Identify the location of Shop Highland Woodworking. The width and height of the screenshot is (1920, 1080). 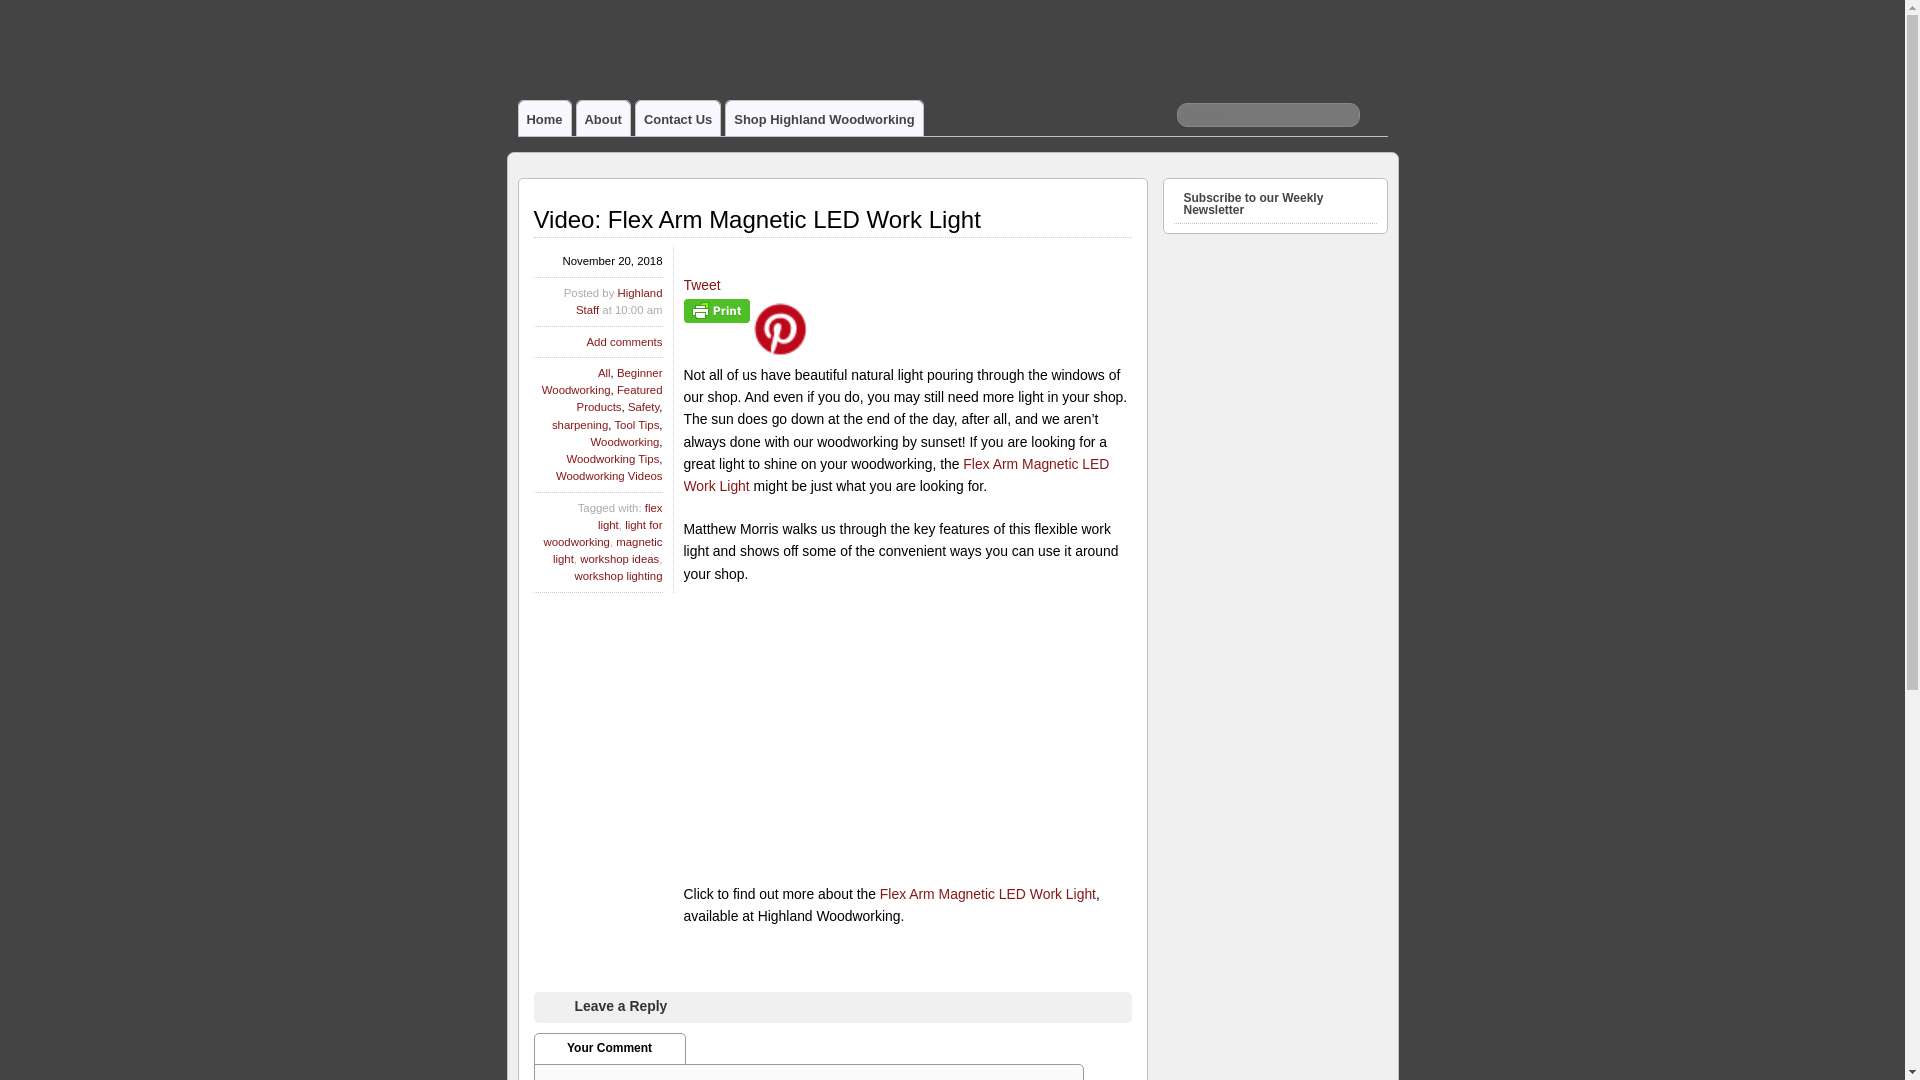
(823, 118).